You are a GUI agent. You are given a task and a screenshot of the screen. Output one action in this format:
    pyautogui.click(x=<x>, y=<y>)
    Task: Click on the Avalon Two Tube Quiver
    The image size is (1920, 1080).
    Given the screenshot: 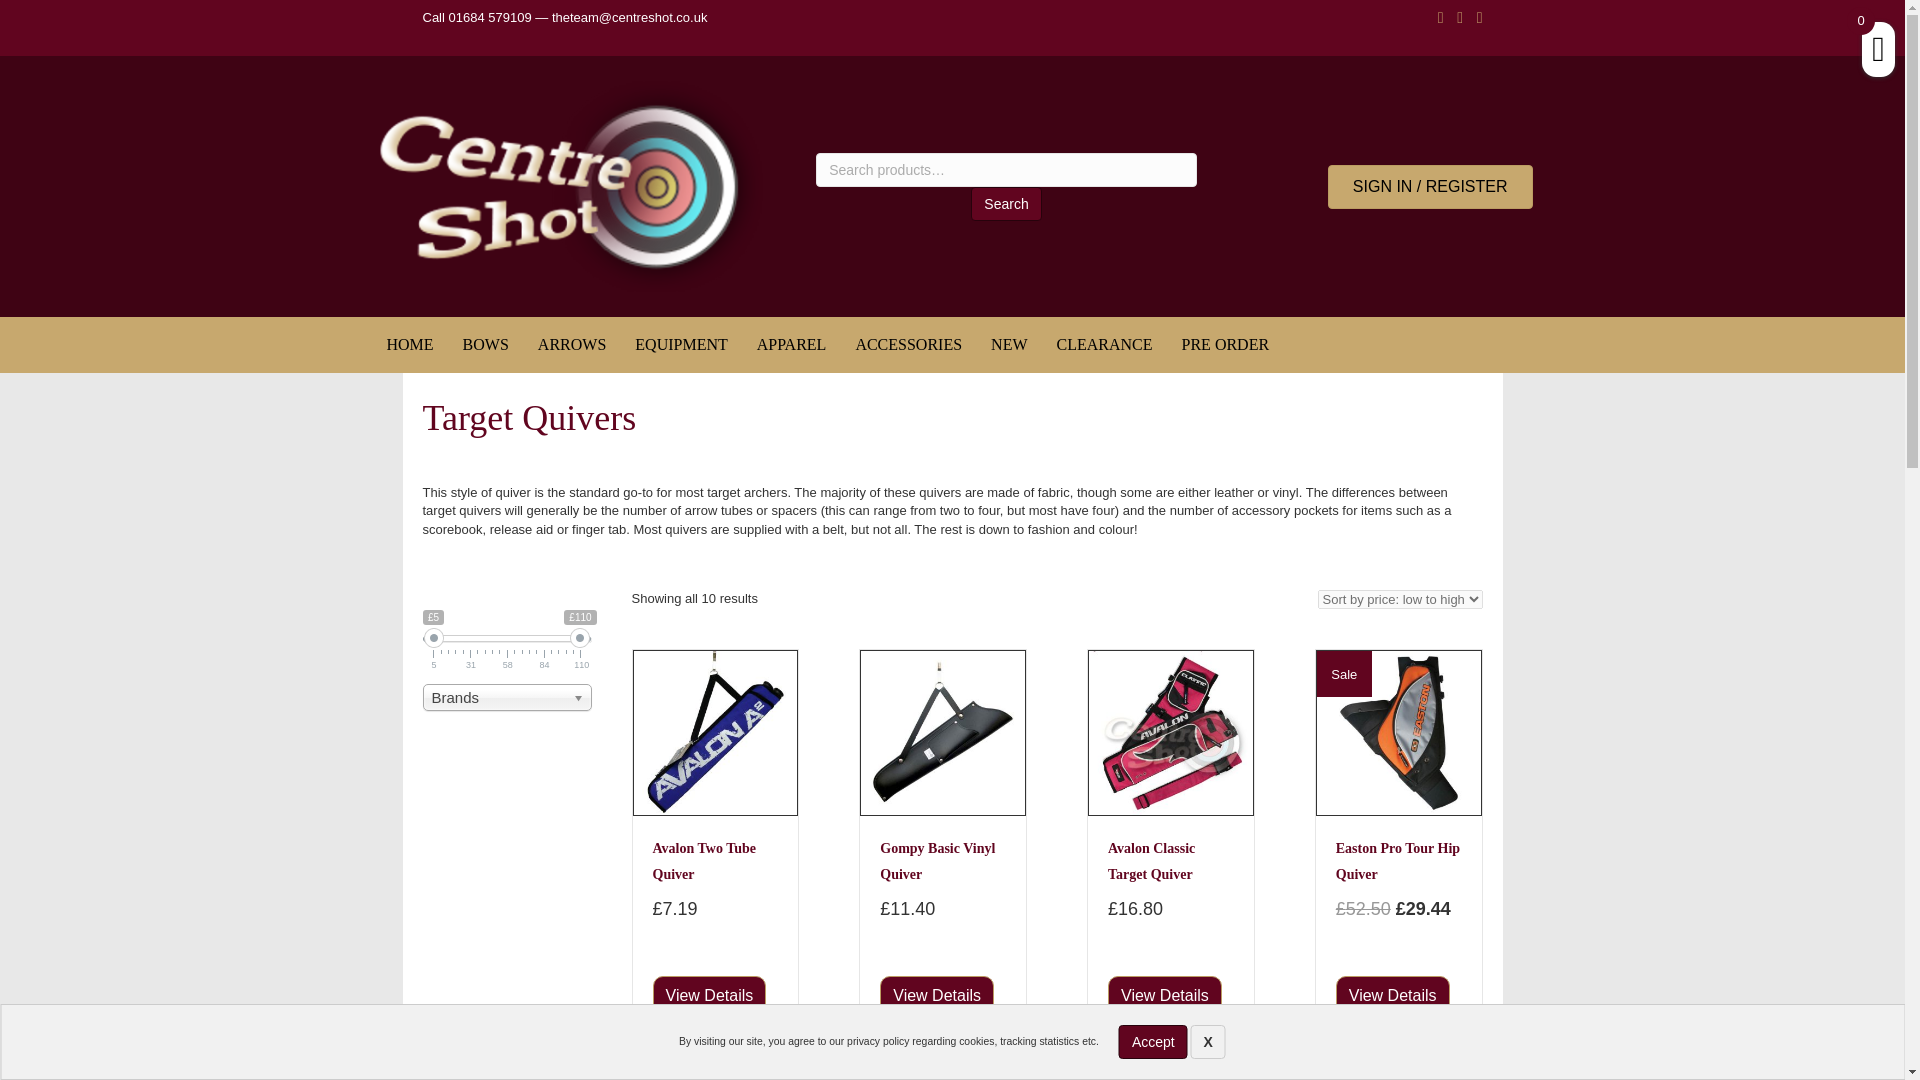 What is the action you would take?
    pyautogui.click(x=709, y=996)
    